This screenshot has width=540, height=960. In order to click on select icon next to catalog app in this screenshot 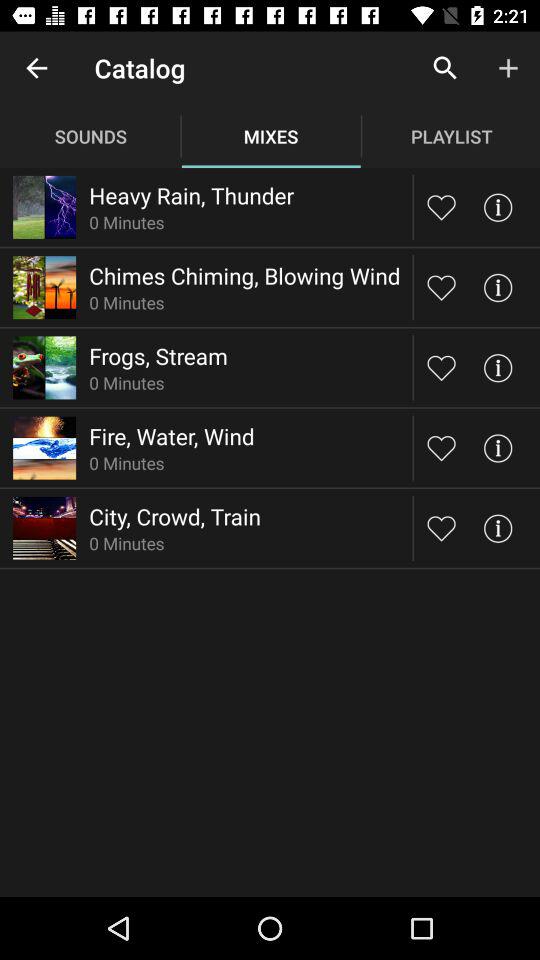, I will do `click(36, 68)`.